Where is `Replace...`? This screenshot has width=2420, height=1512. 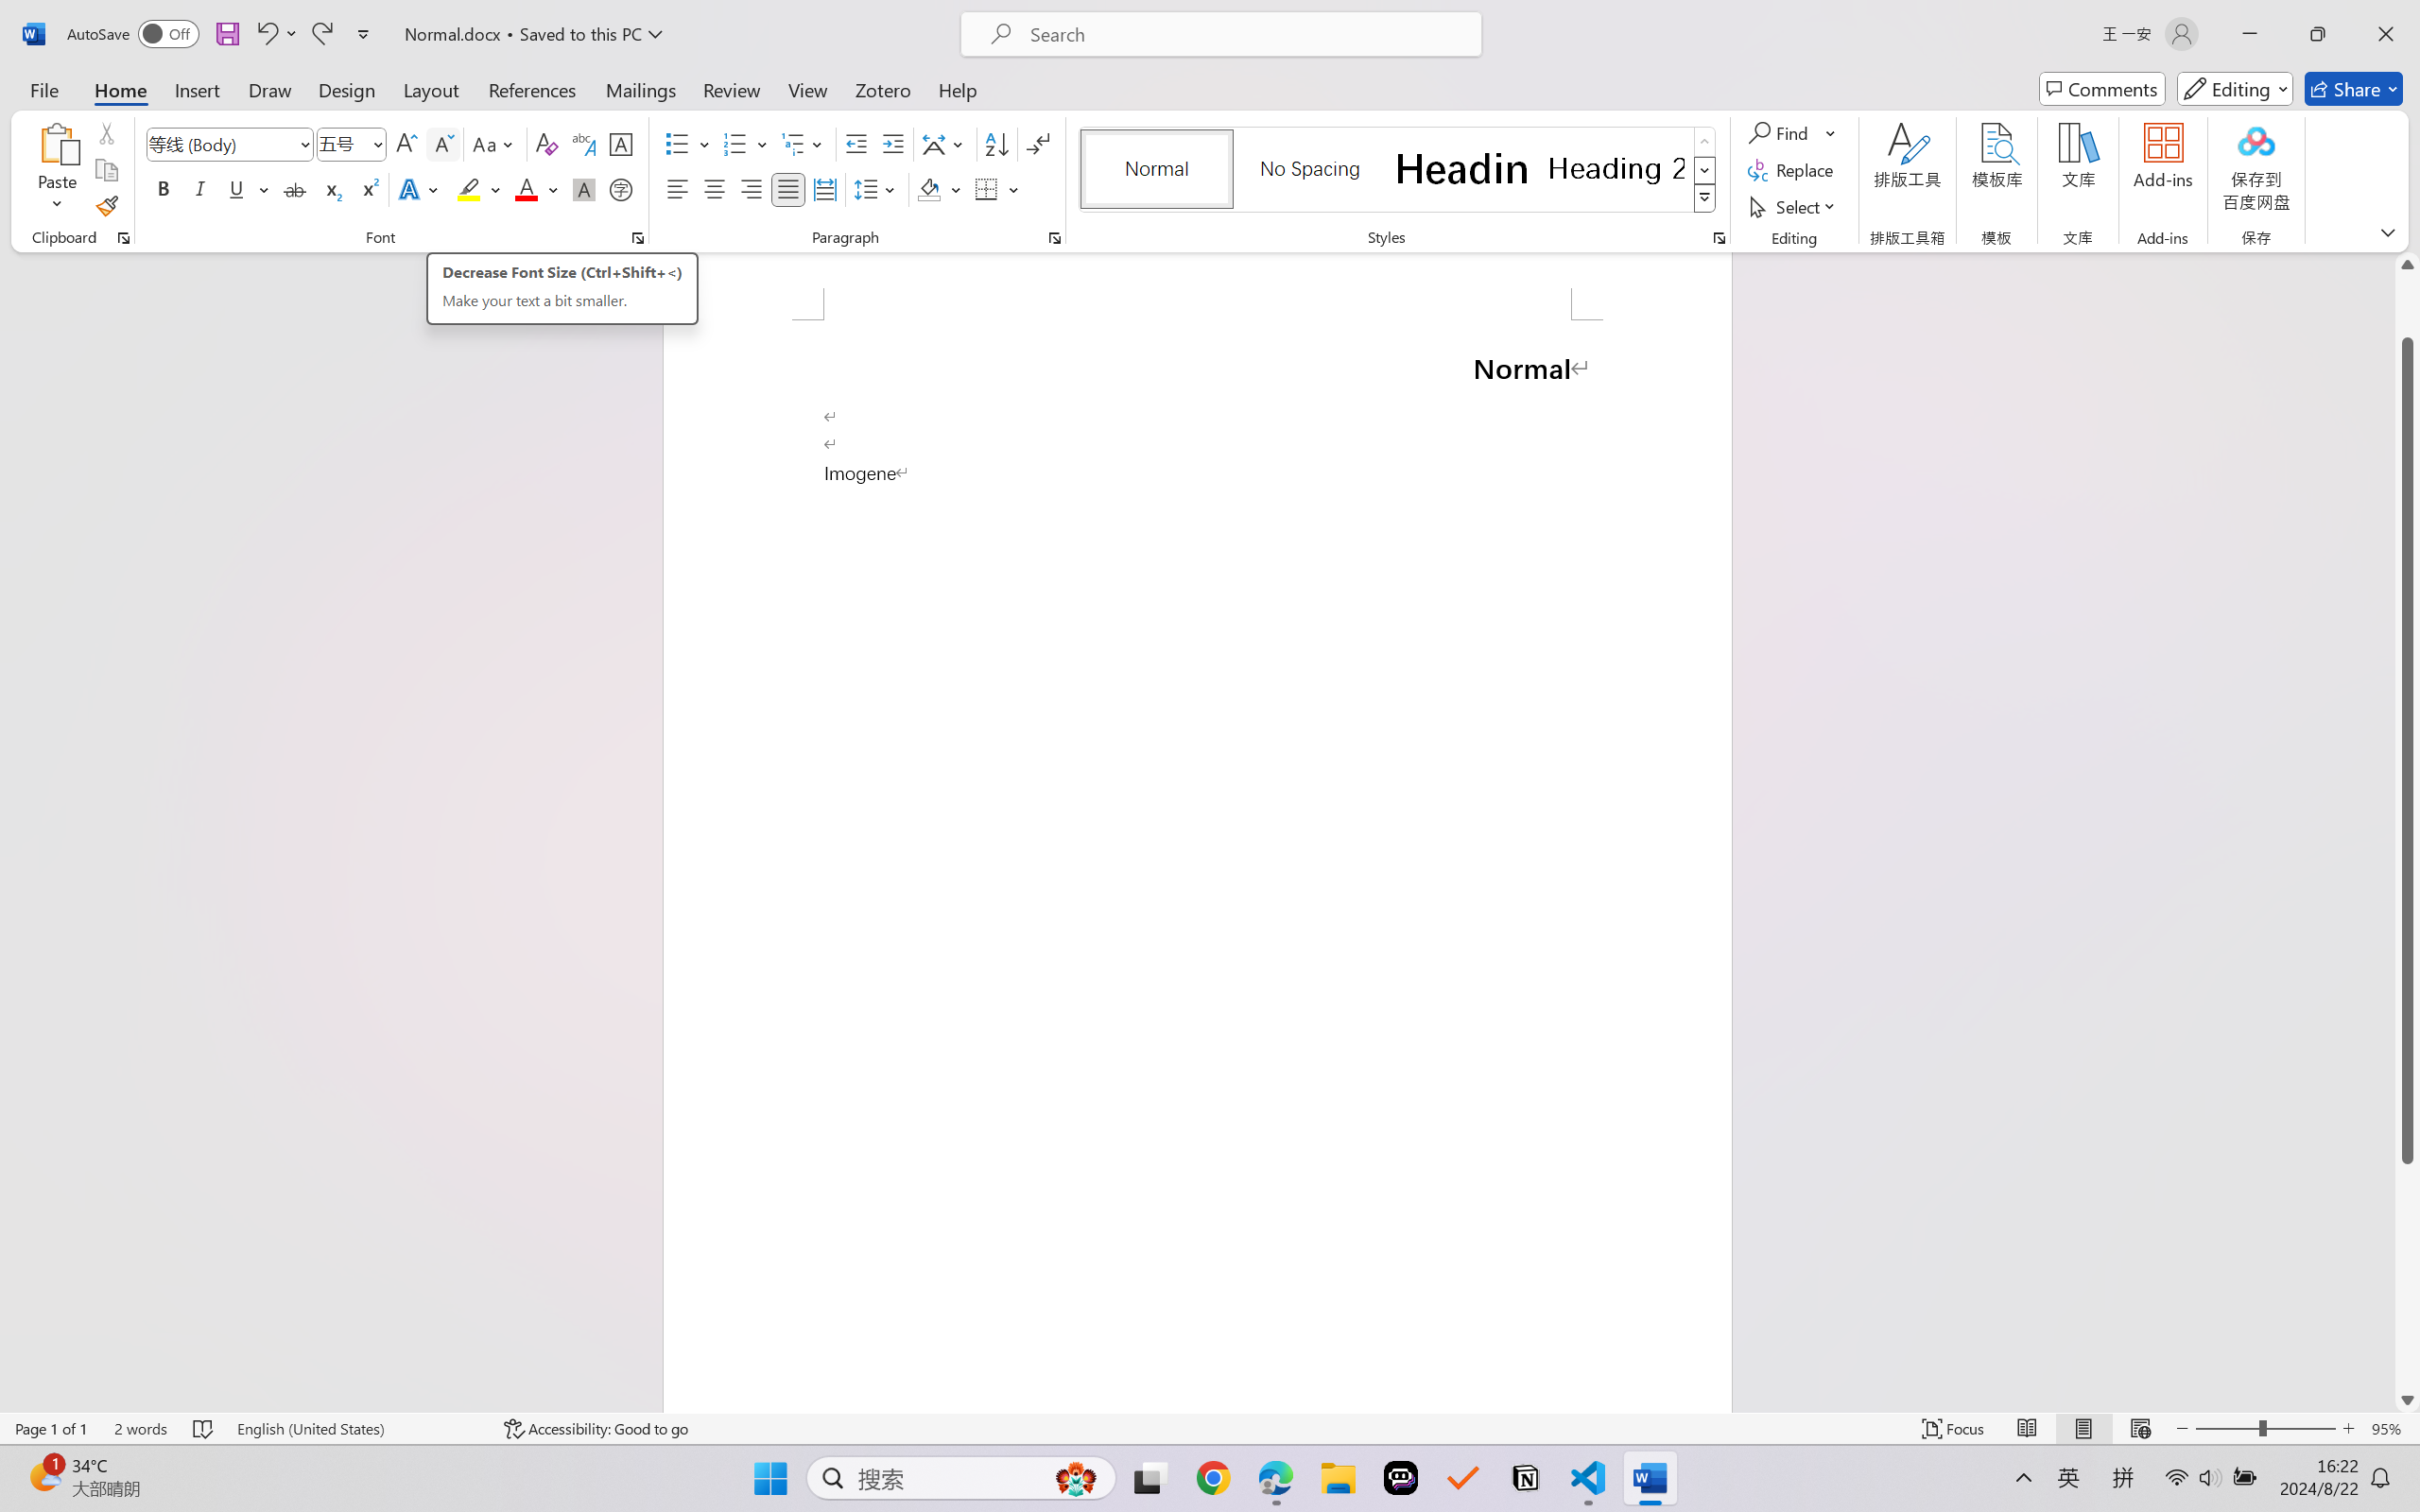
Replace... is located at coordinates (1792, 170).